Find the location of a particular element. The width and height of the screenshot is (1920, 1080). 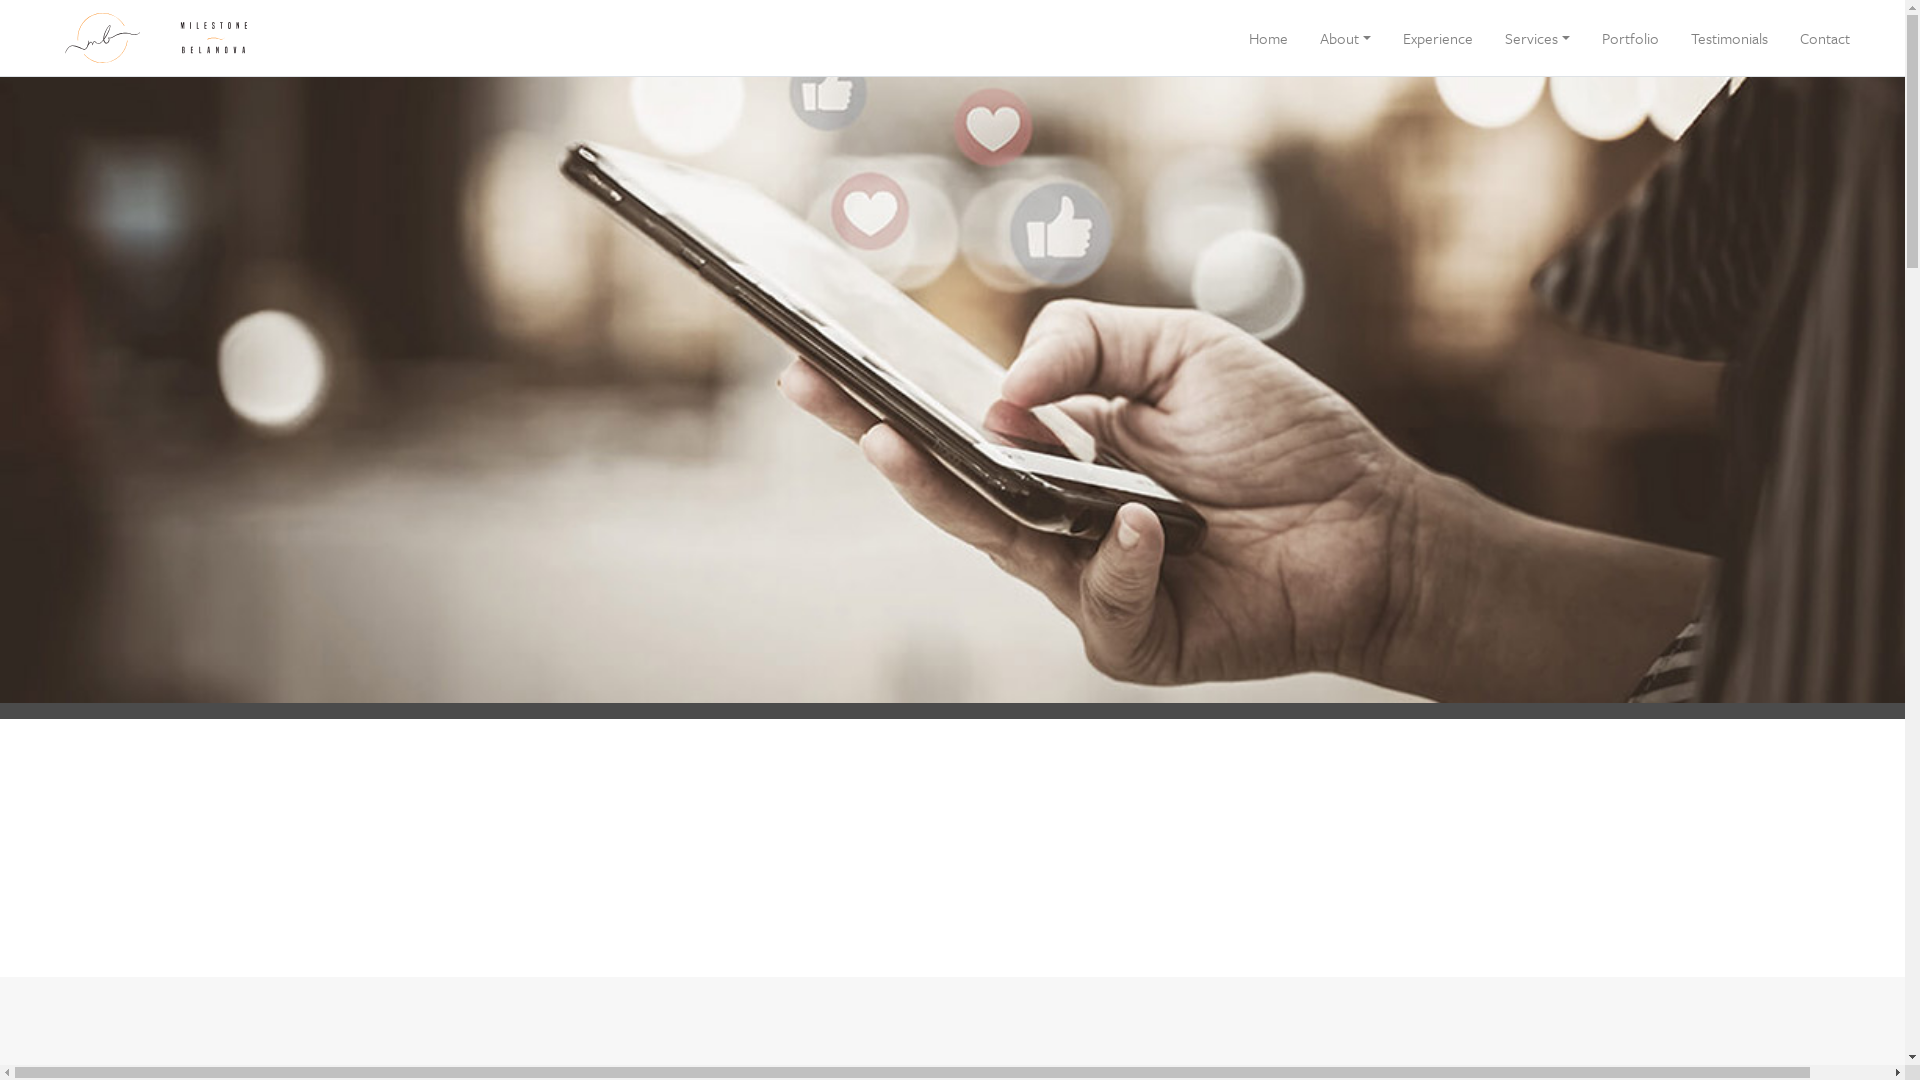

Home is located at coordinates (1268, 38).